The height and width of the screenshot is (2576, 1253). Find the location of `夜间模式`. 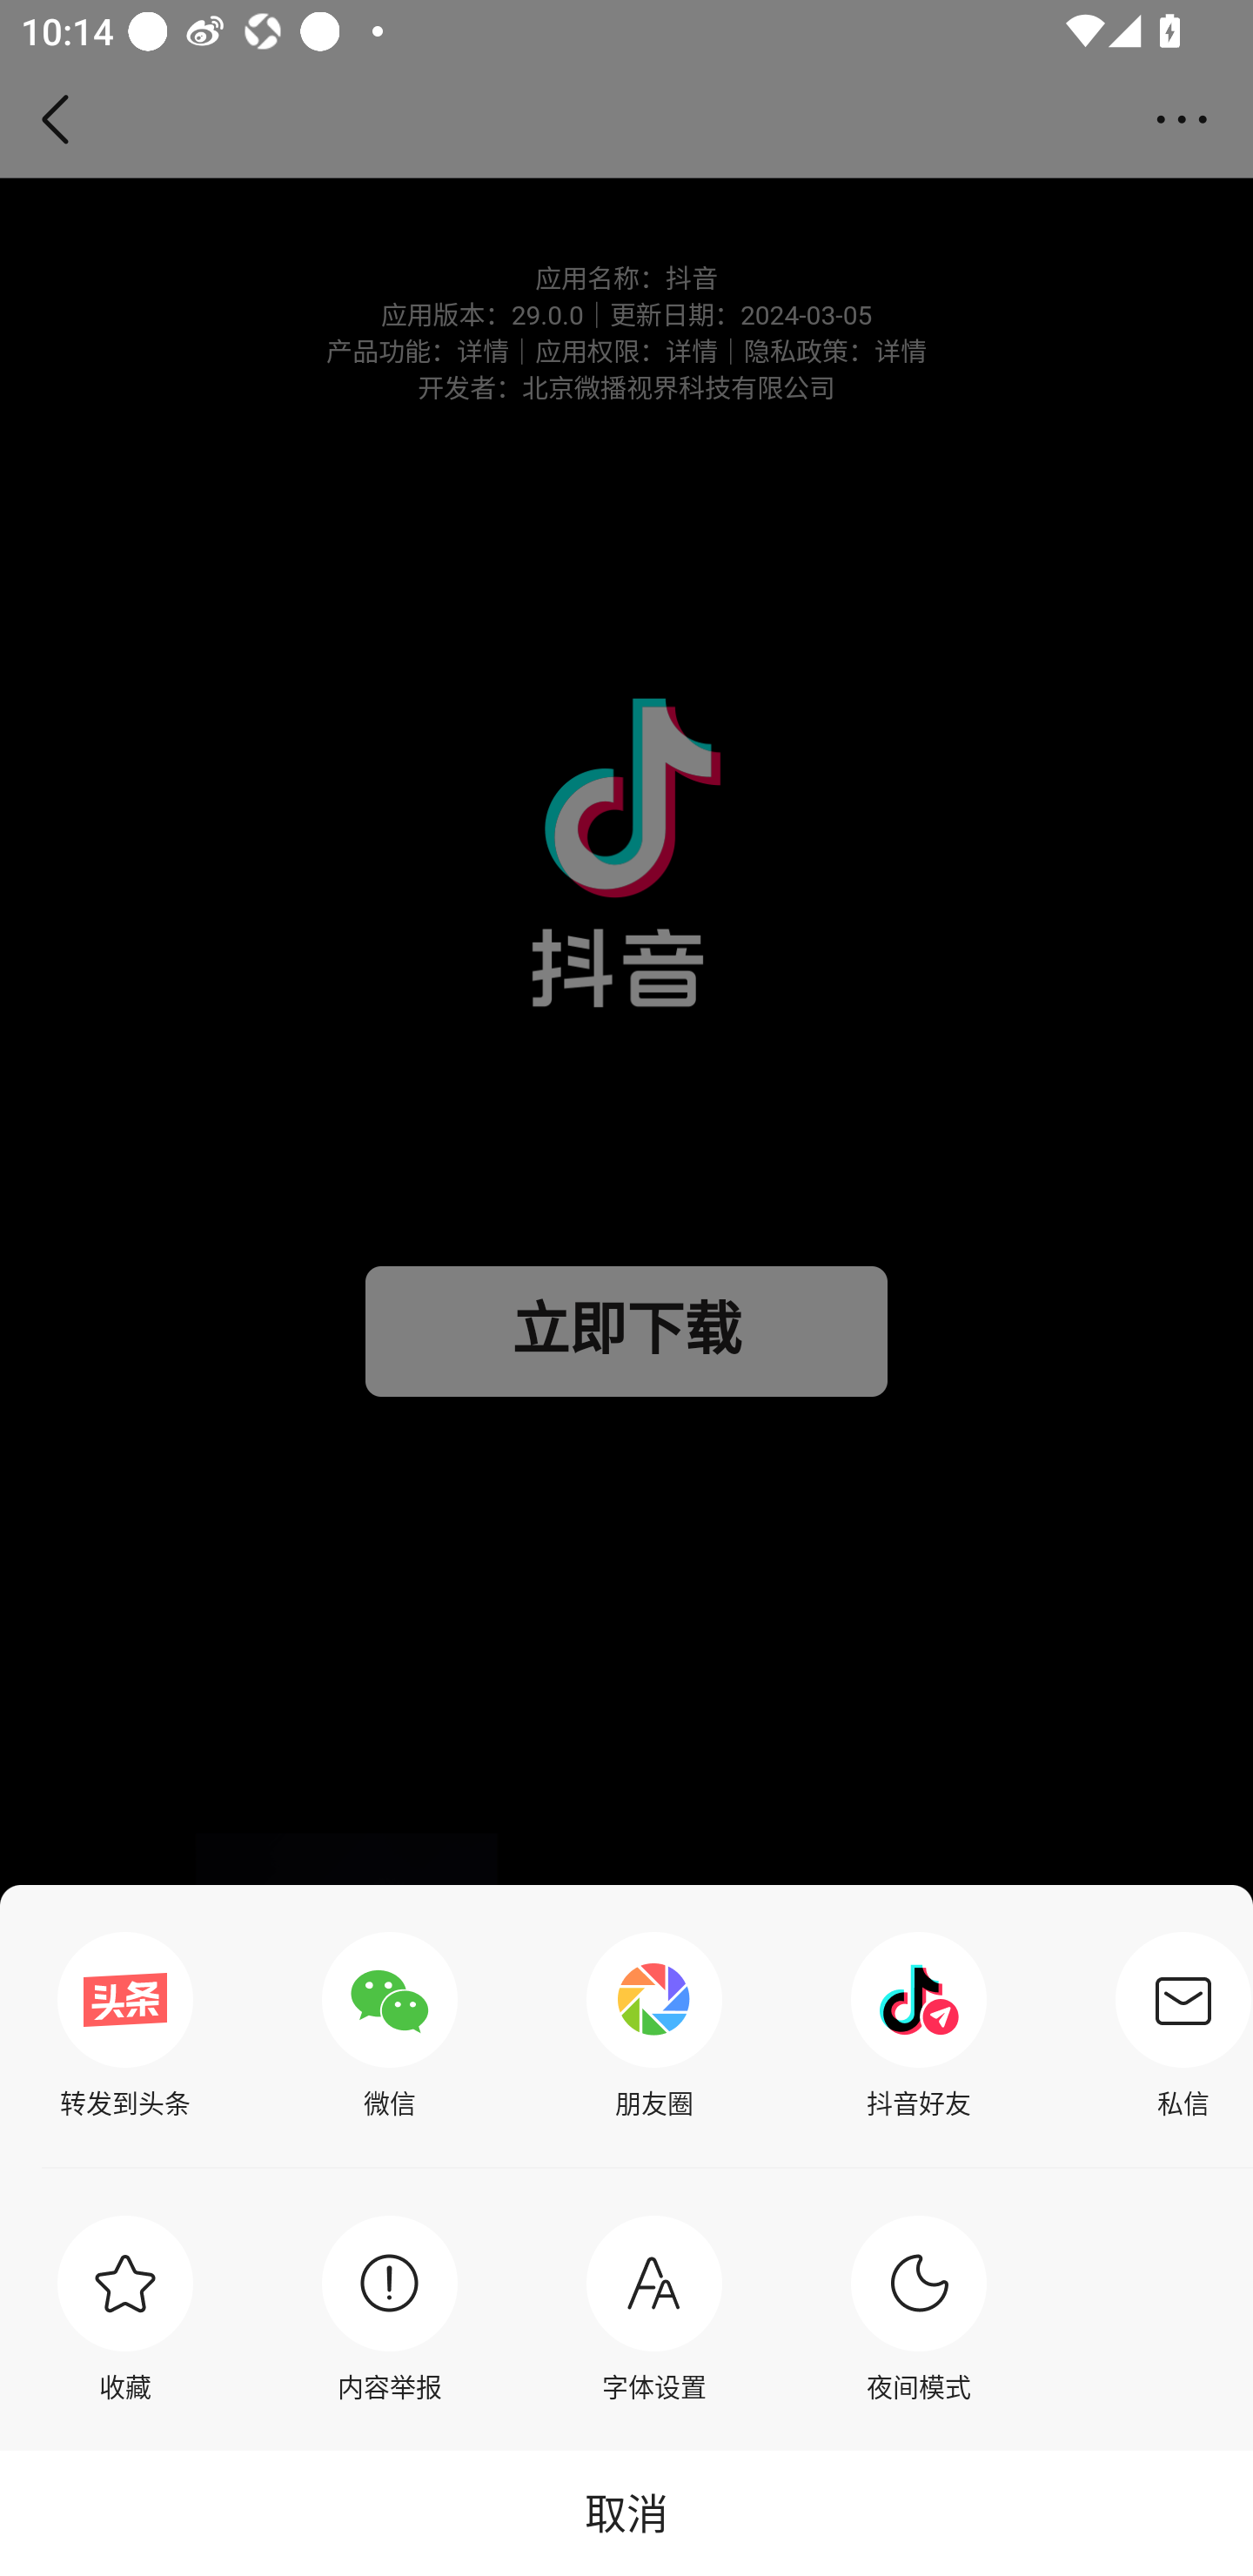

夜间模式 is located at coordinates (919, 2309).